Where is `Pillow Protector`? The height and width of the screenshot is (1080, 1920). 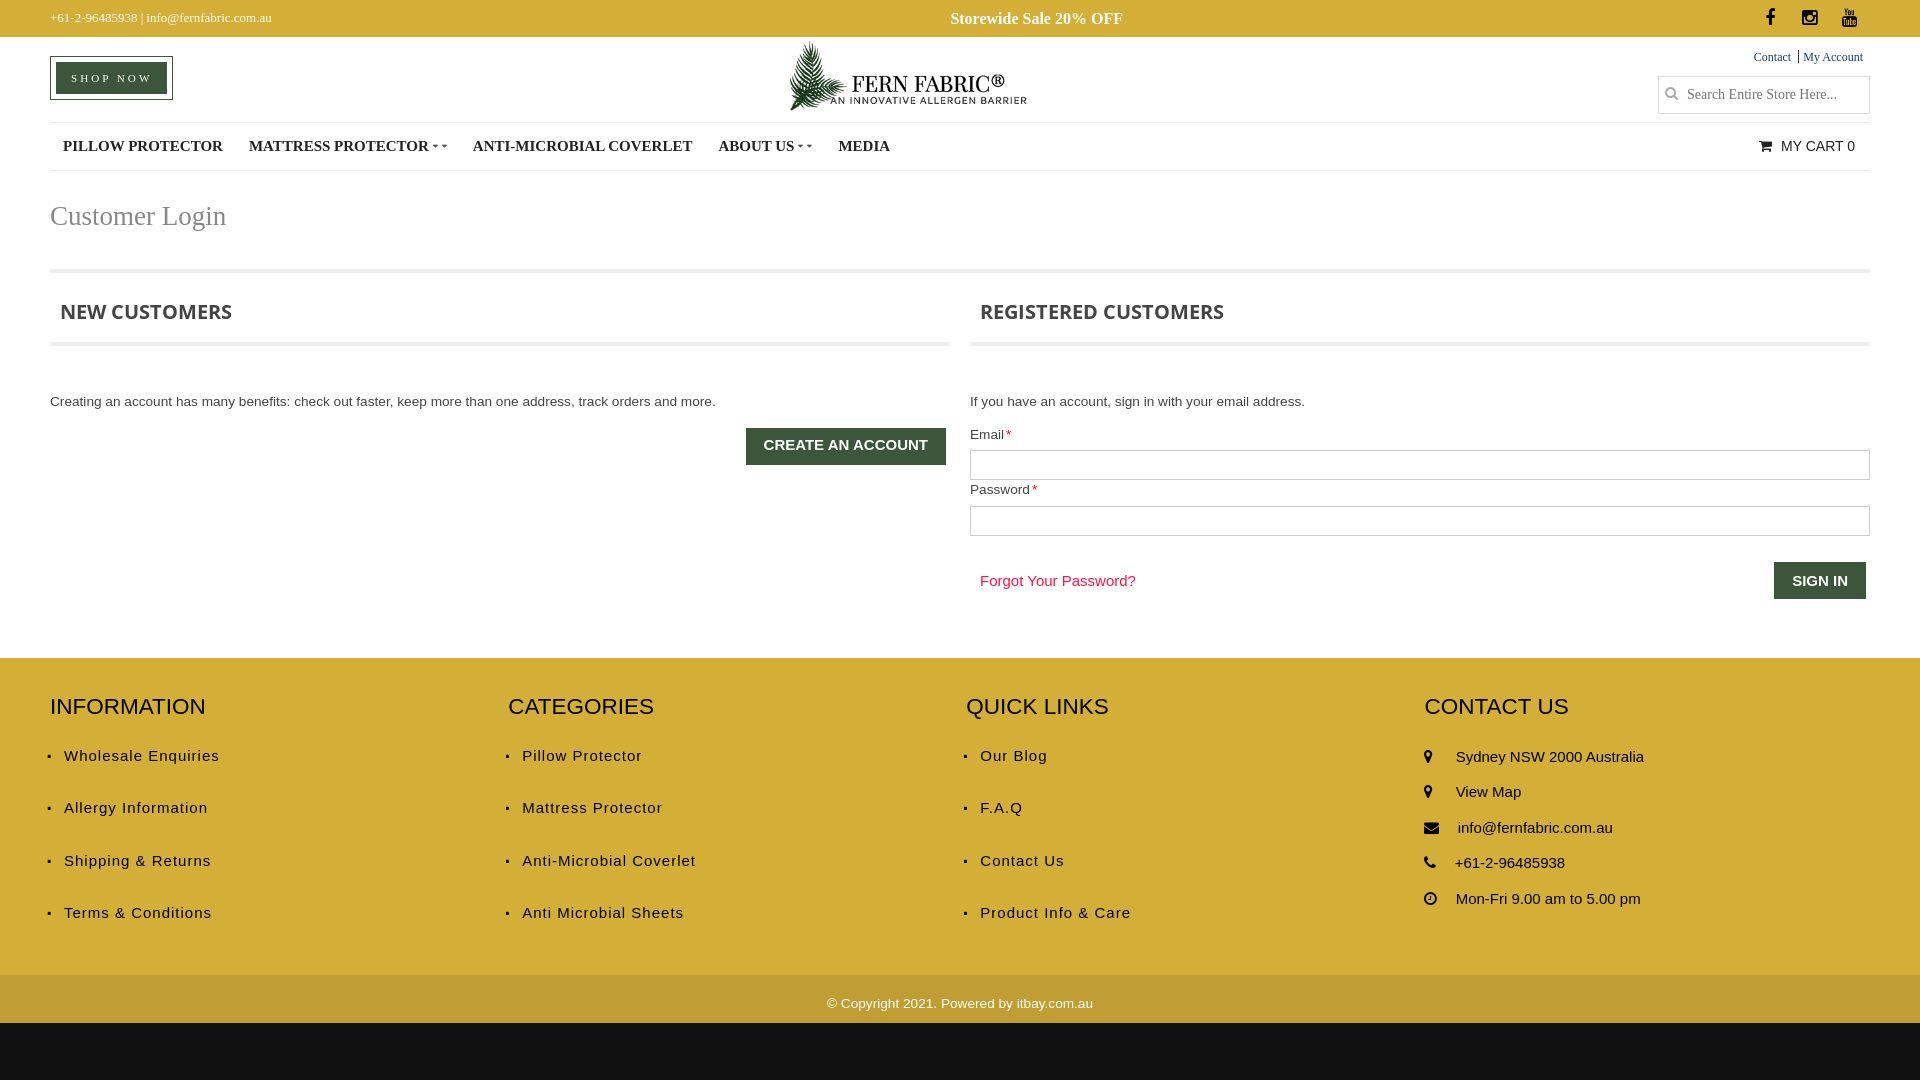
Pillow Protector is located at coordinates (727, 756).